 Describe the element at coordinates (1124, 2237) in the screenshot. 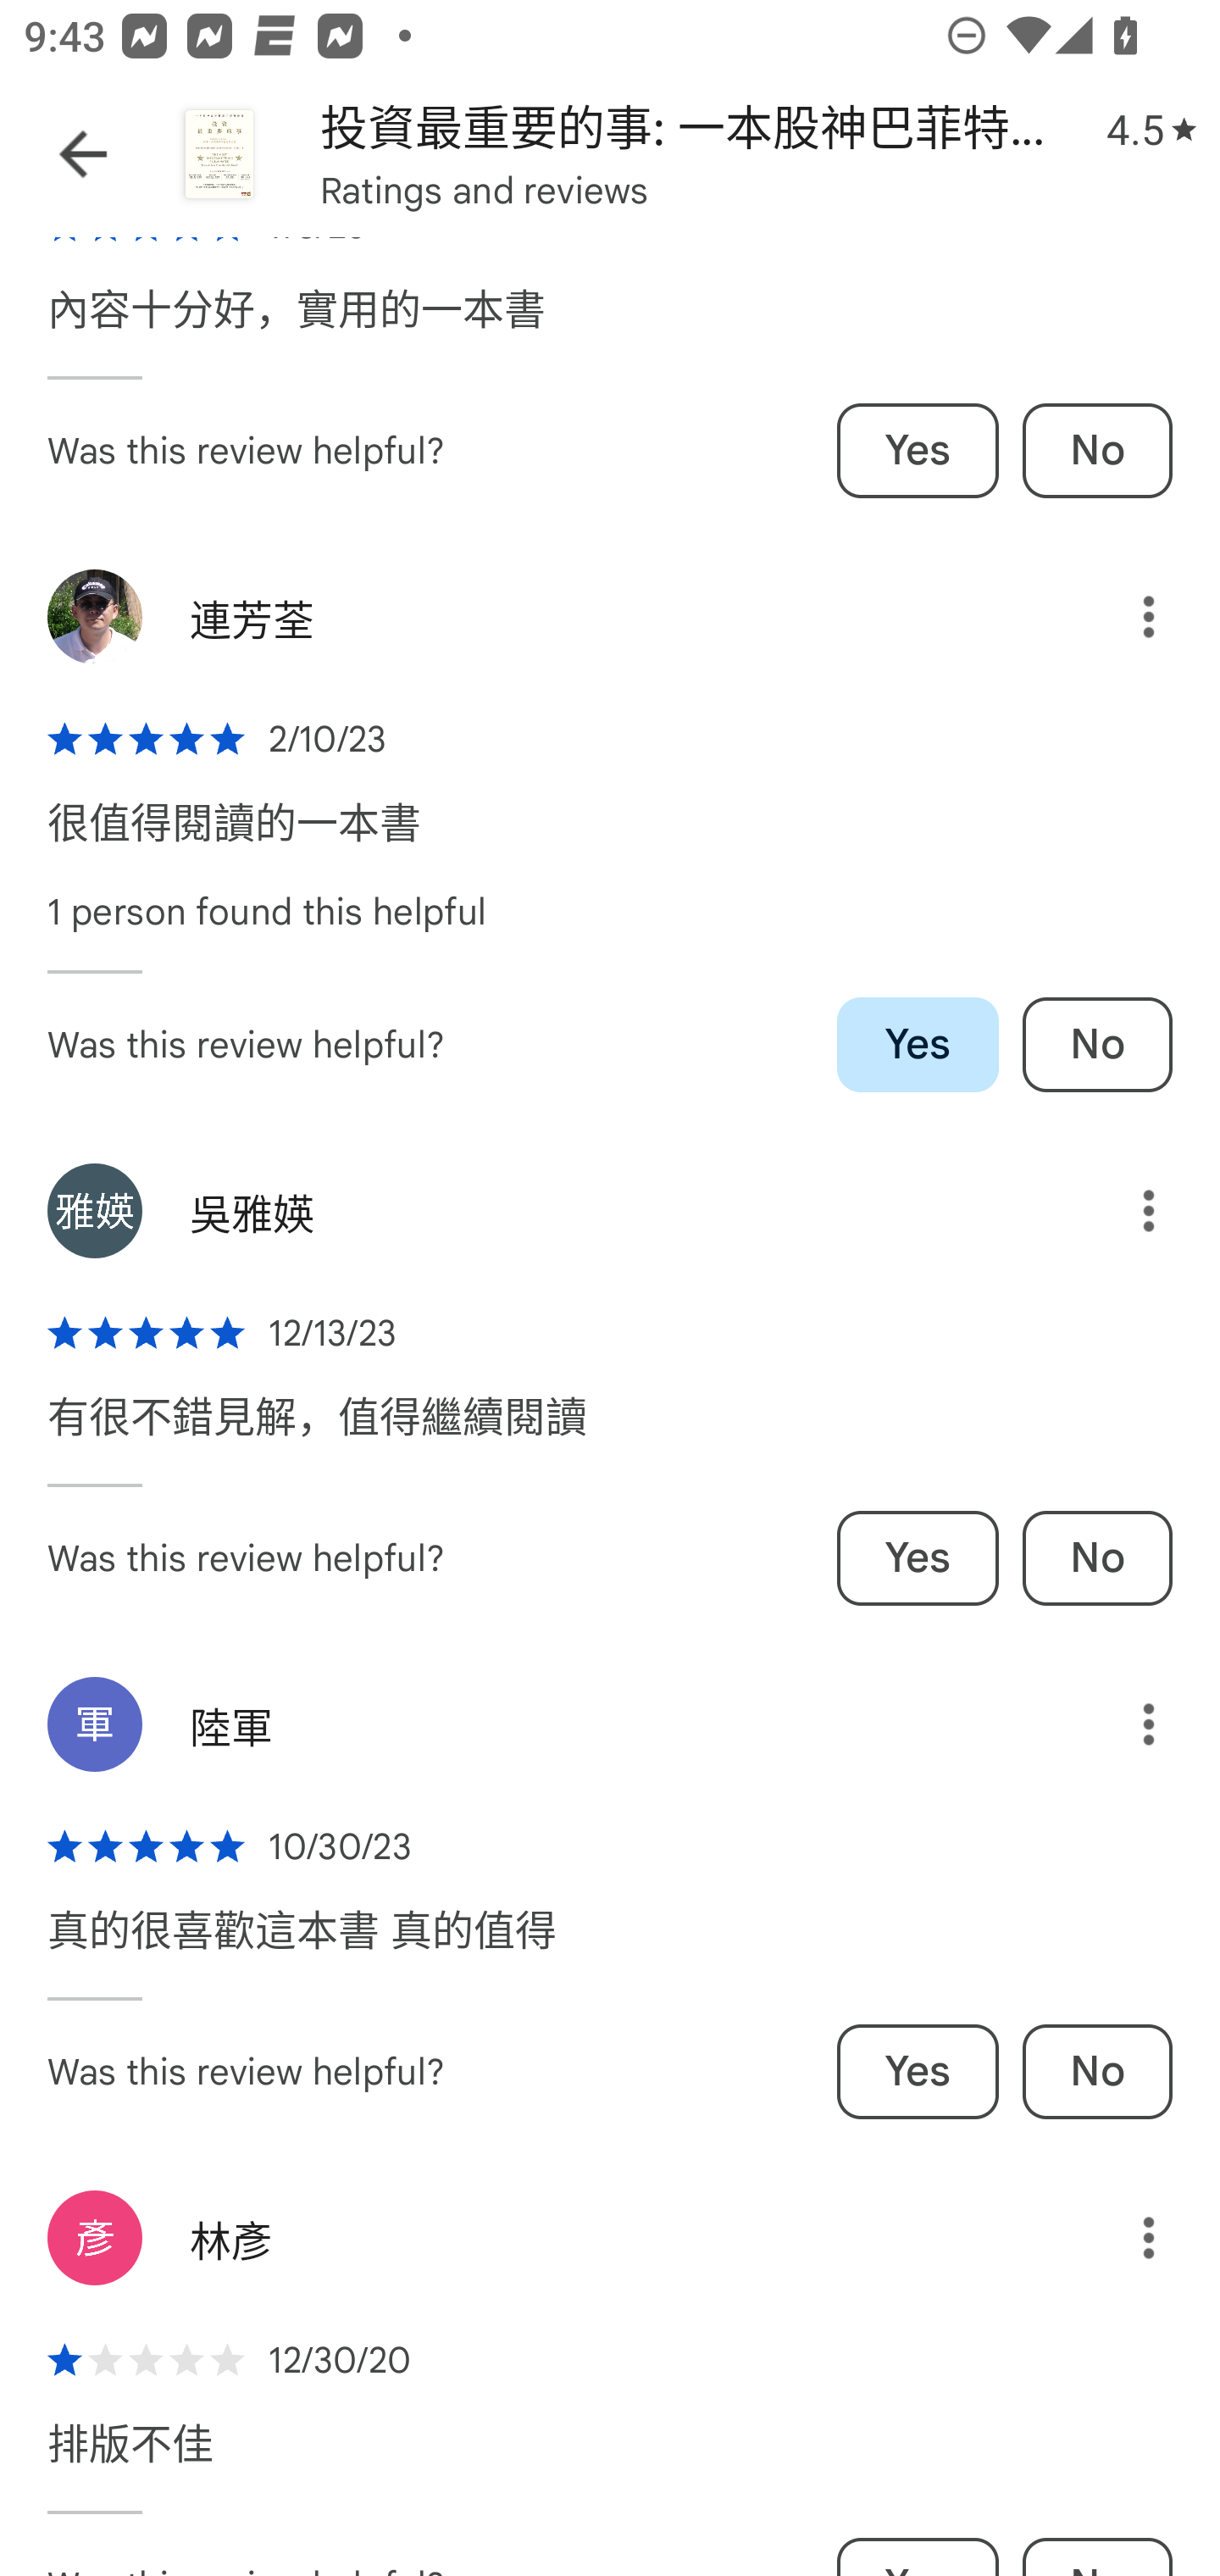

I see `Options` at that location.